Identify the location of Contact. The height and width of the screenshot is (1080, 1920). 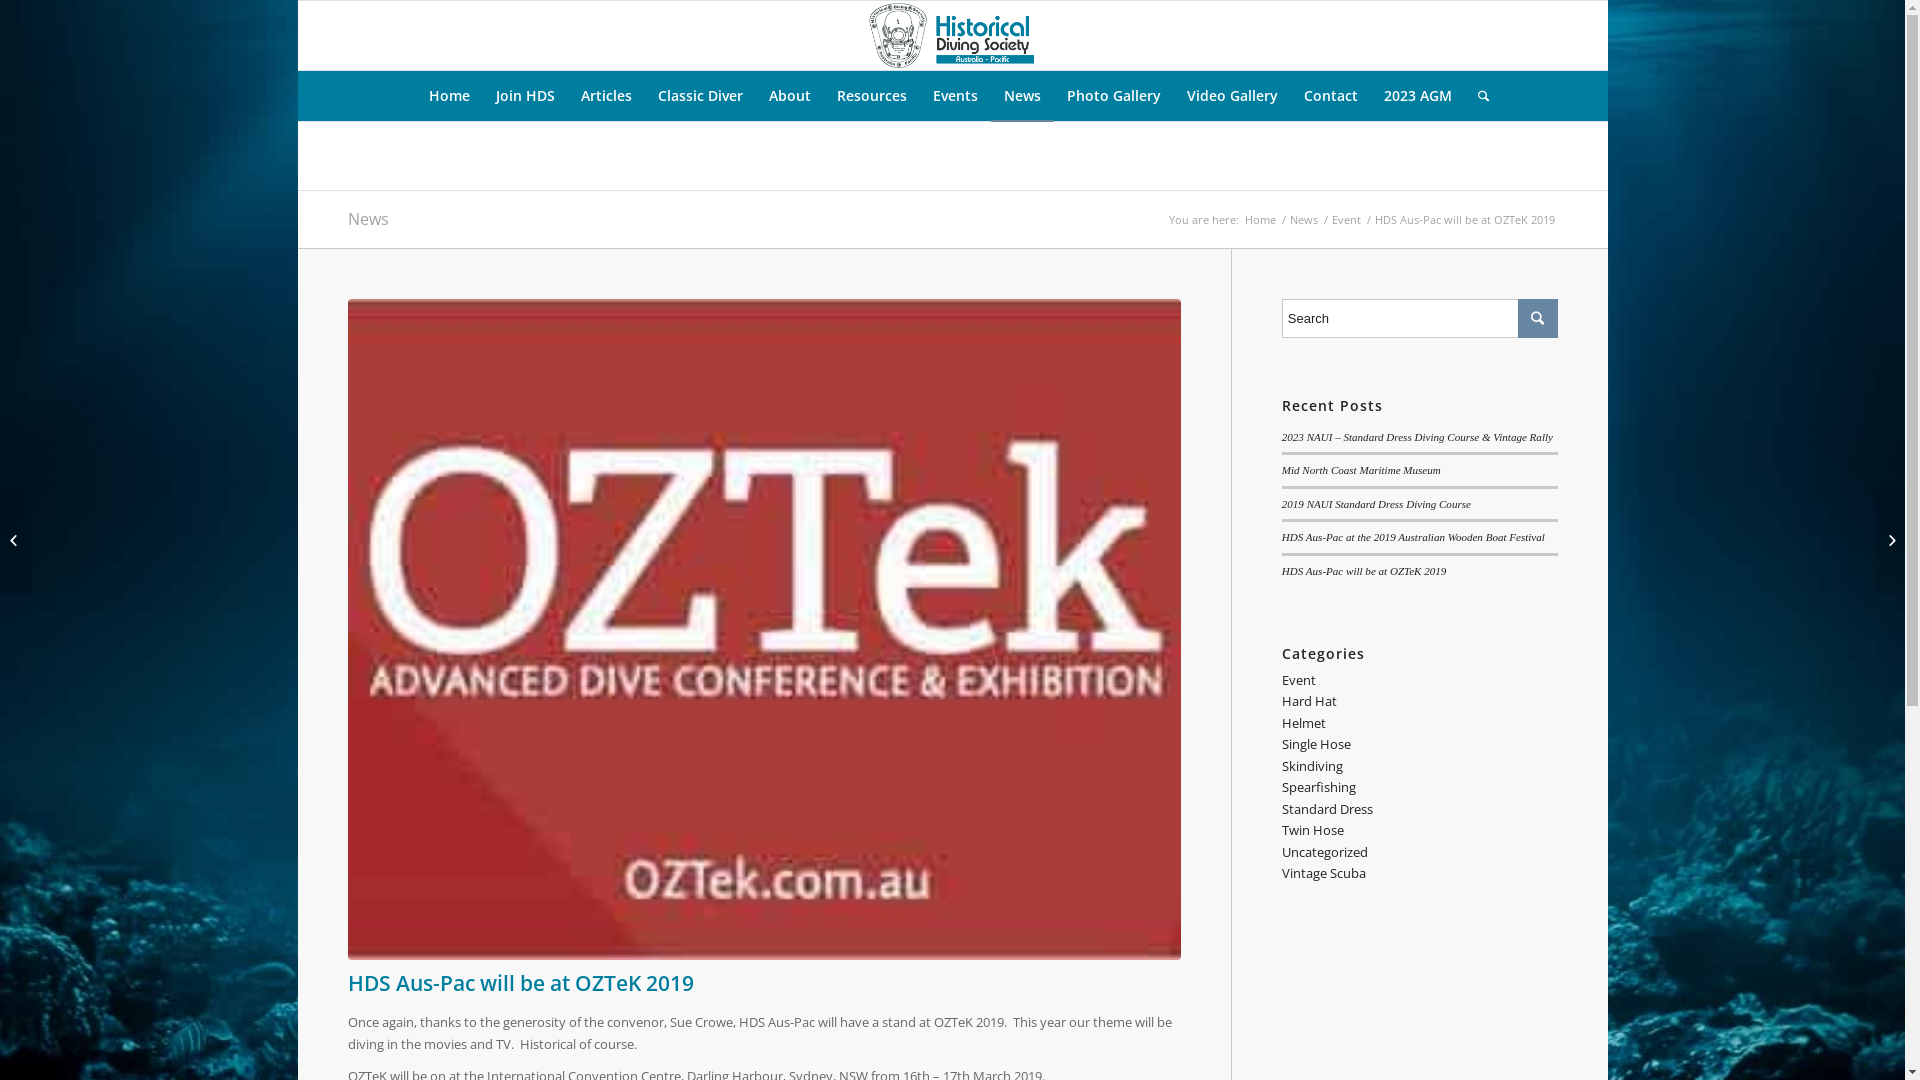
(1331, 96).